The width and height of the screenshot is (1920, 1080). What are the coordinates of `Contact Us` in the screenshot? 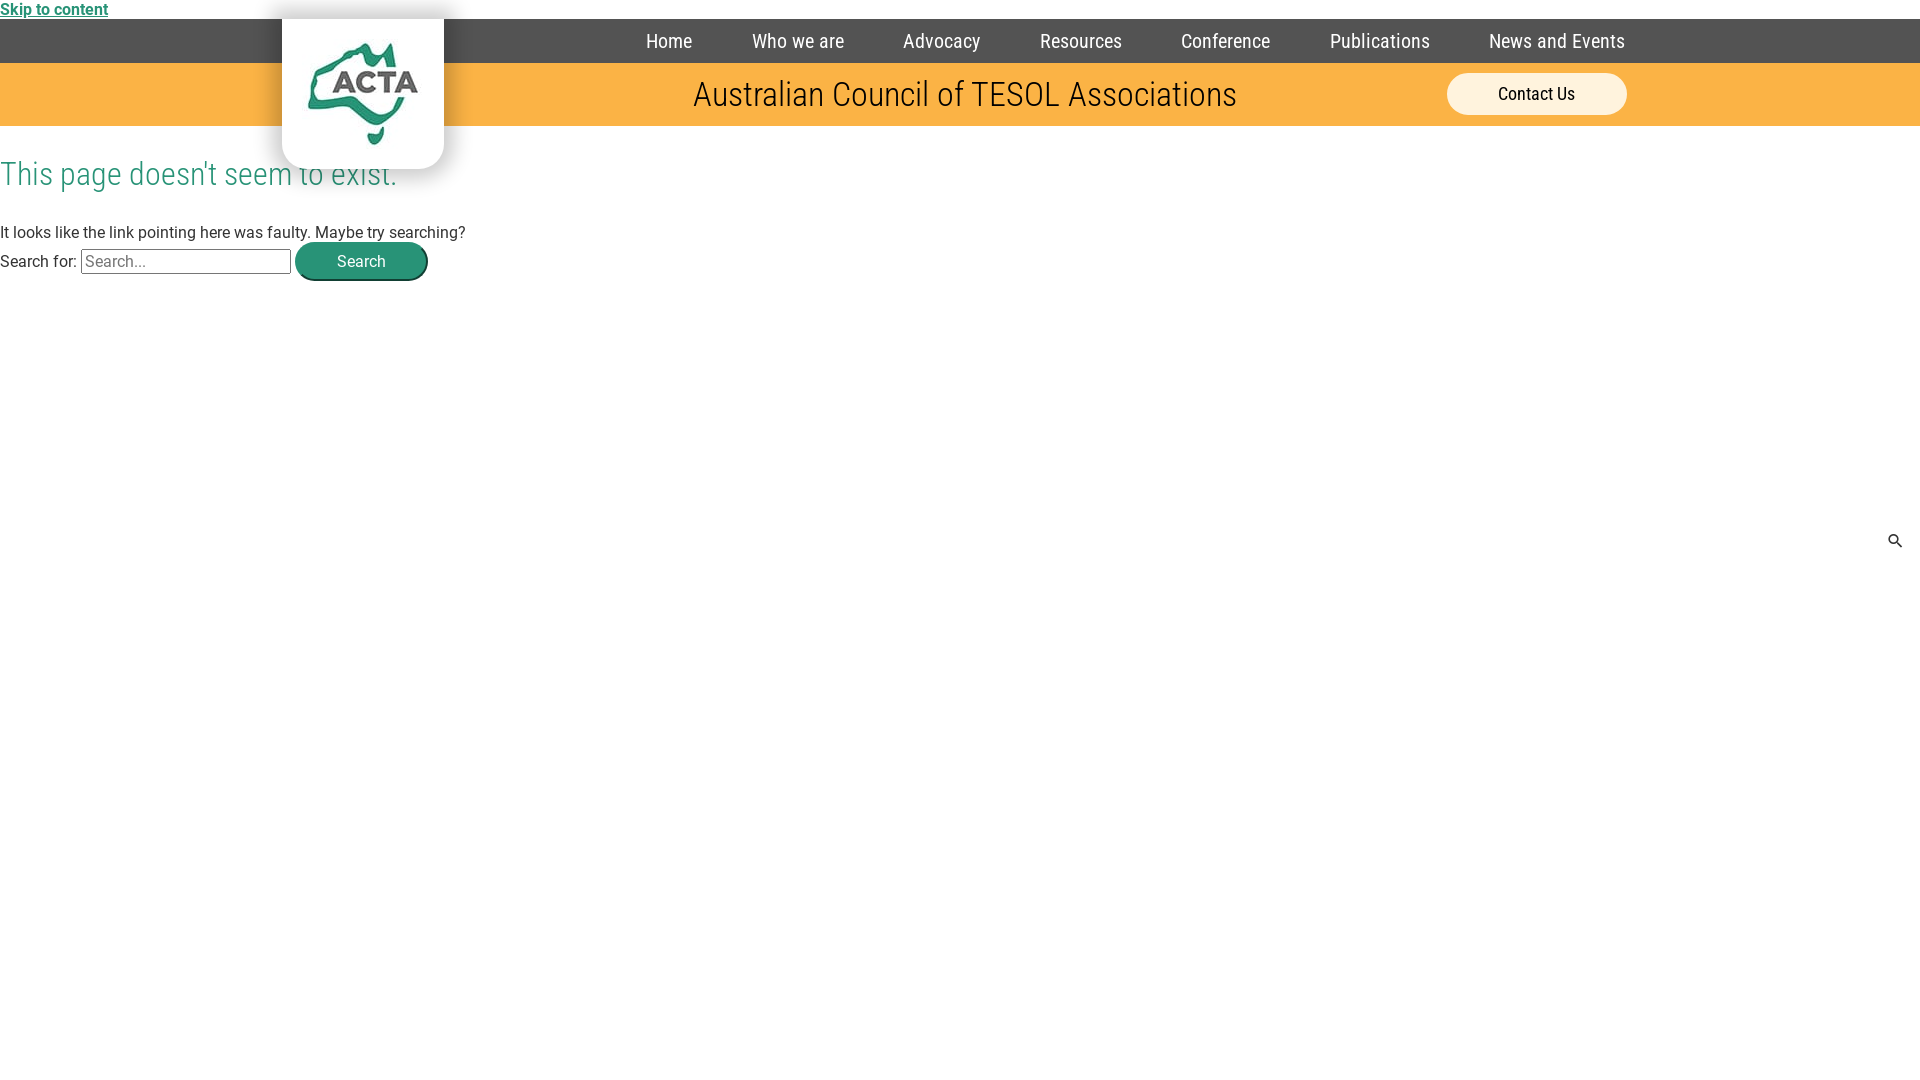 It's located at (1537, 94).